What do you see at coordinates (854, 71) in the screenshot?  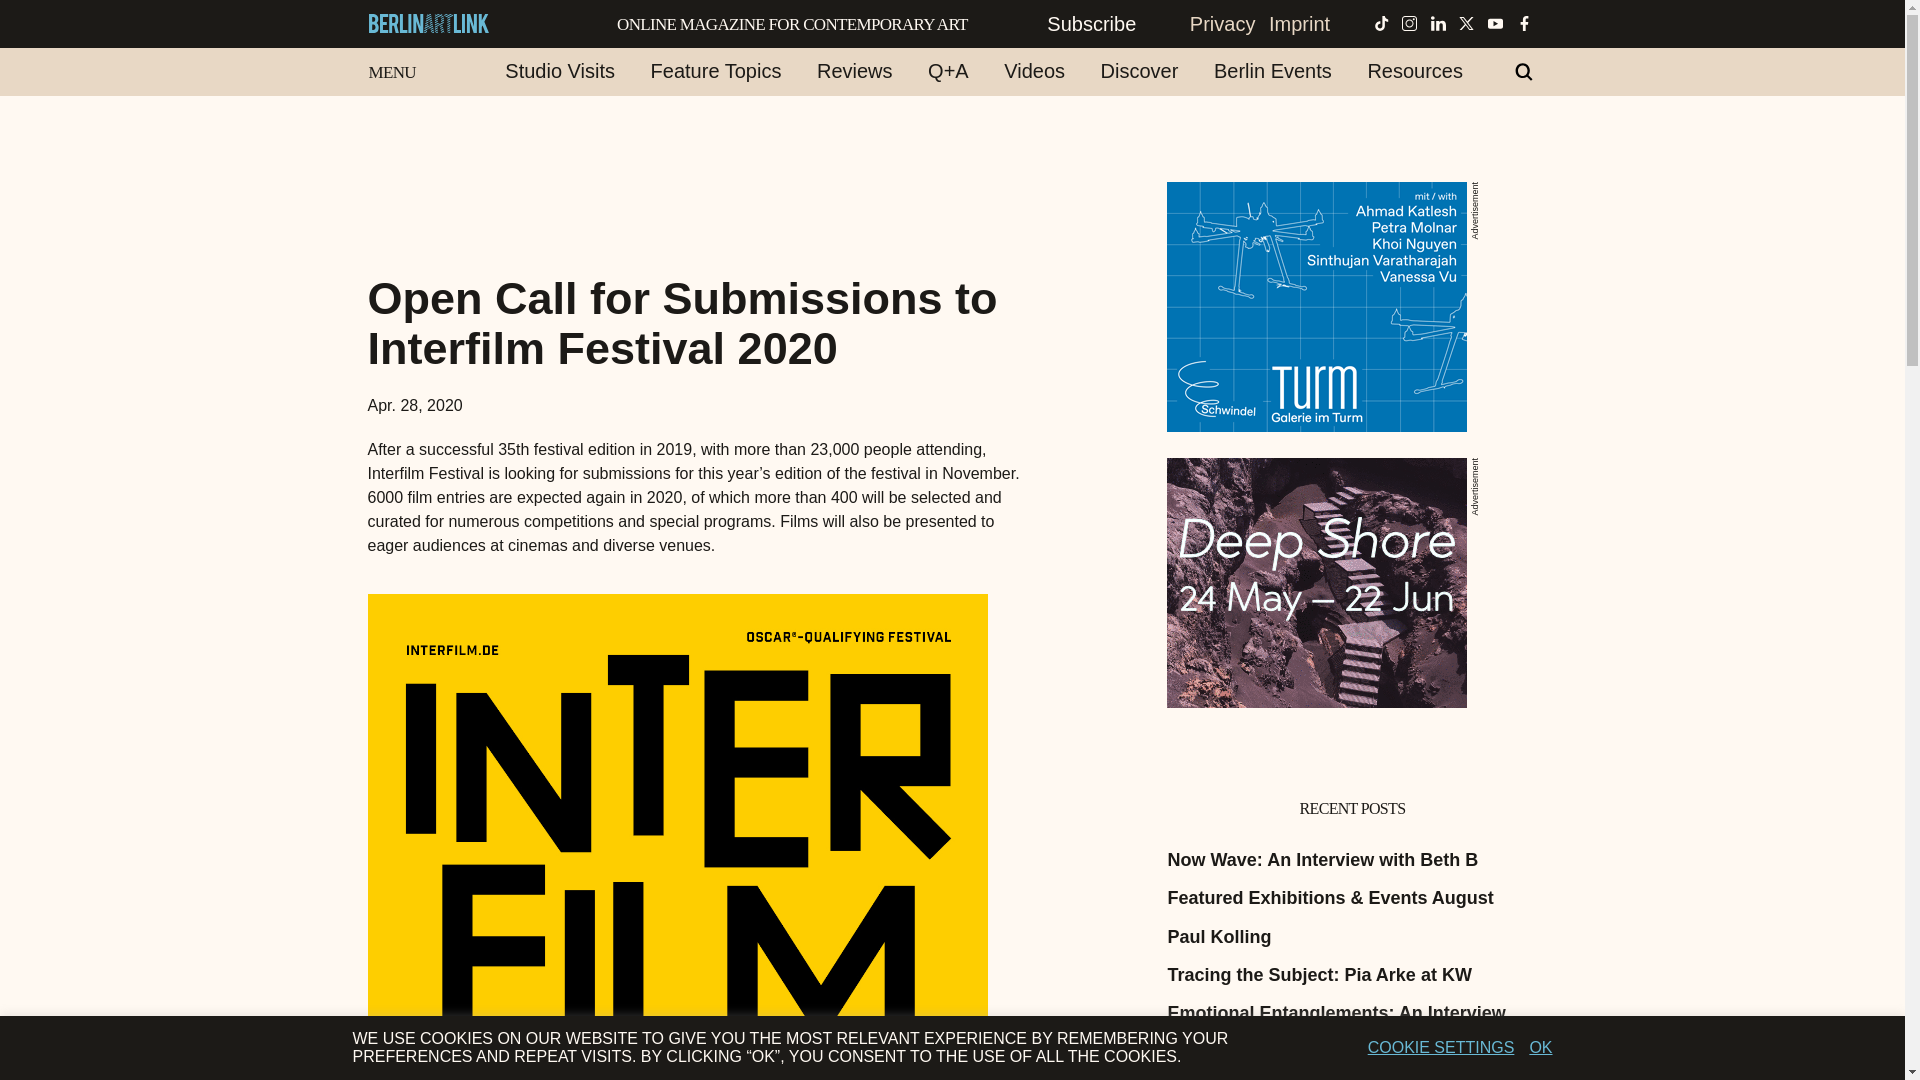 I see `Reviews` at bounding box center [854, 71].